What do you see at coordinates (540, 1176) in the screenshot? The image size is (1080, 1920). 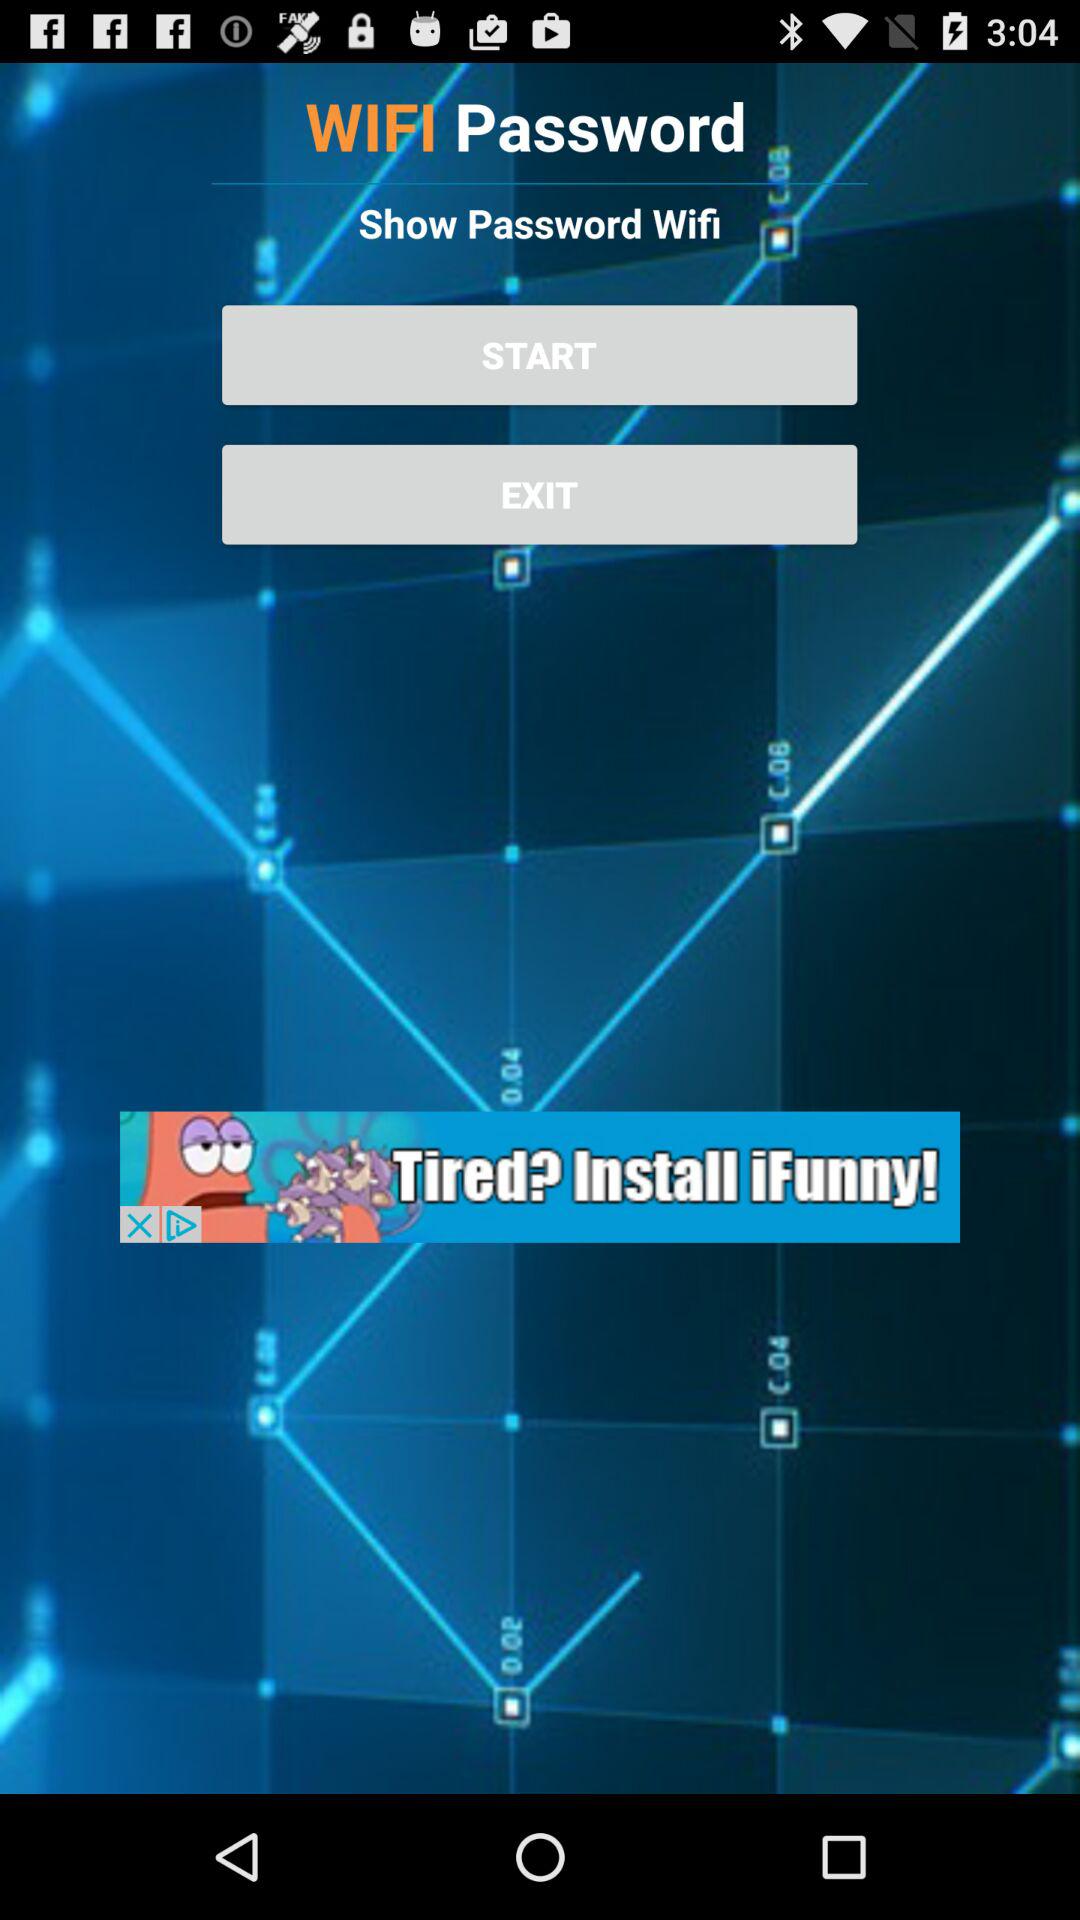 I see `advertisement banner` at bounding box center [540, 1176].